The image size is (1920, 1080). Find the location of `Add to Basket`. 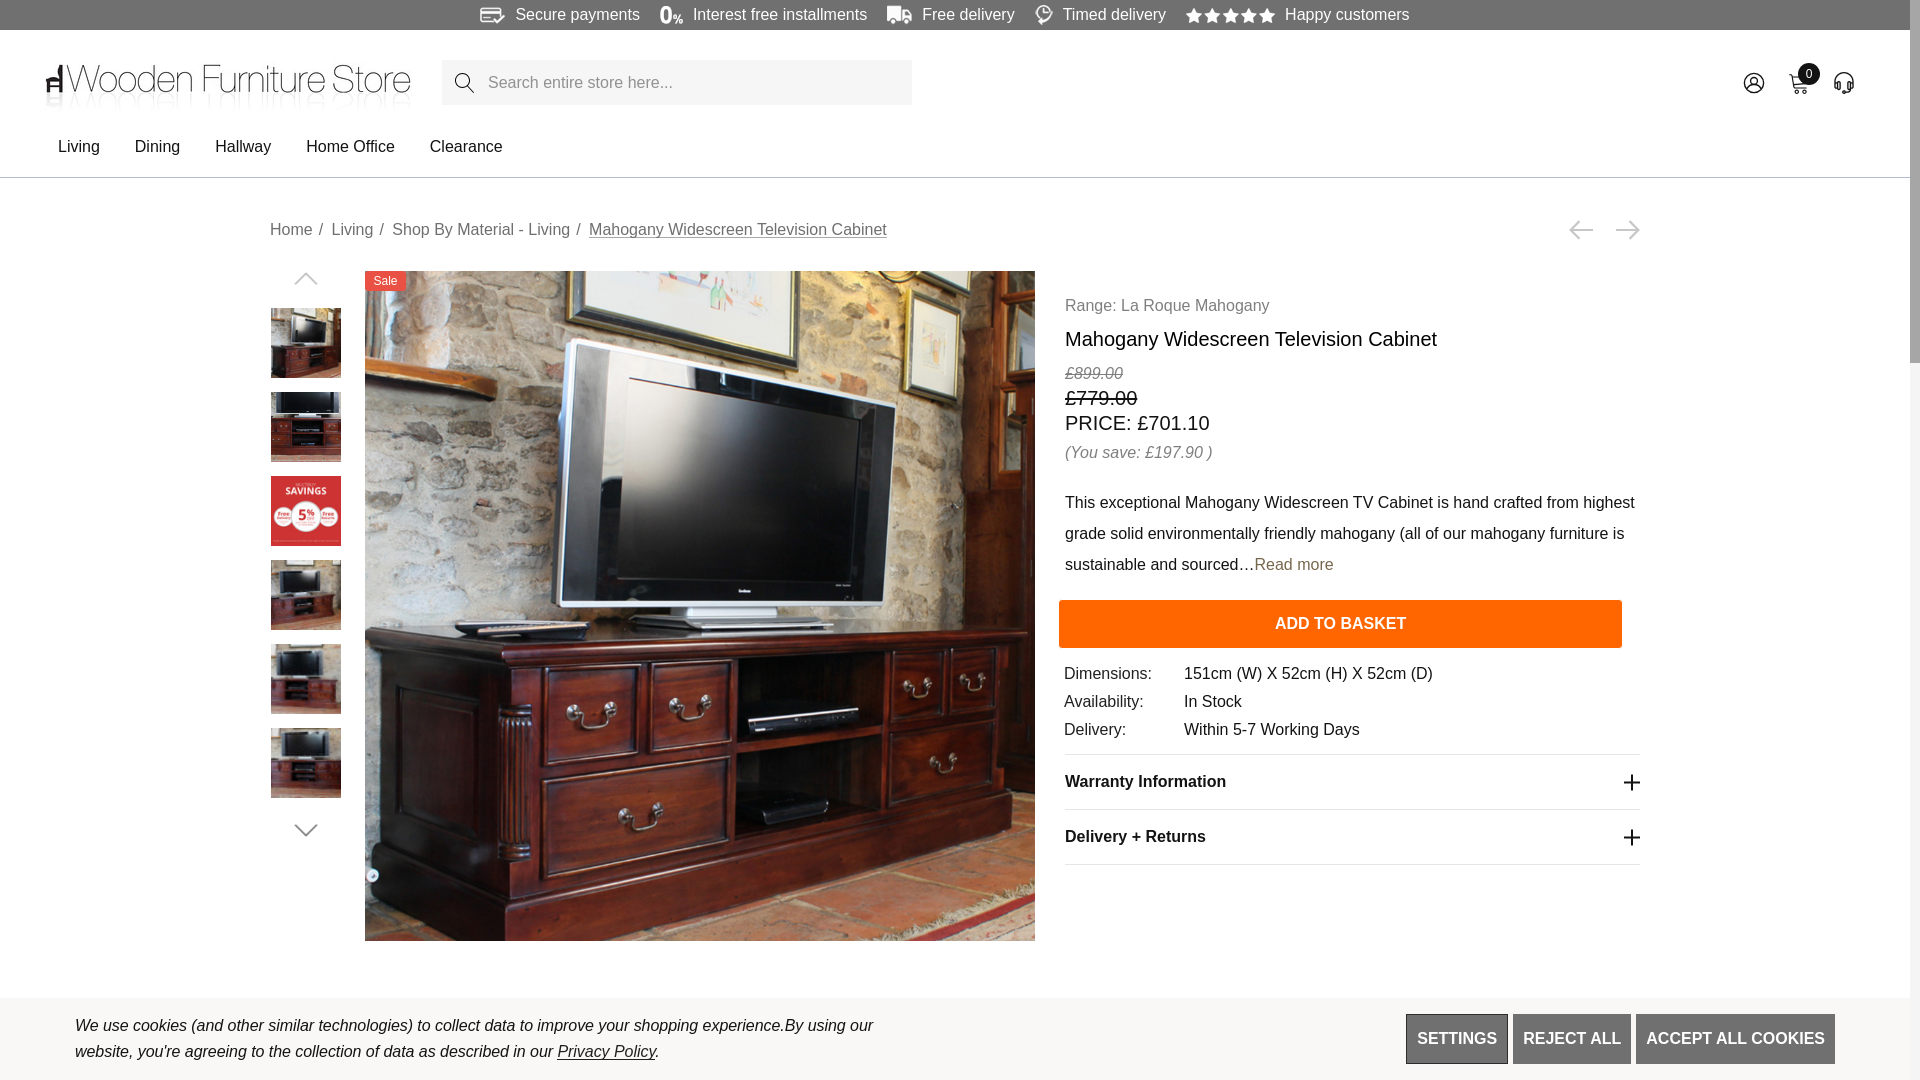

Add to Basket is located at coordinates (1842, 82).